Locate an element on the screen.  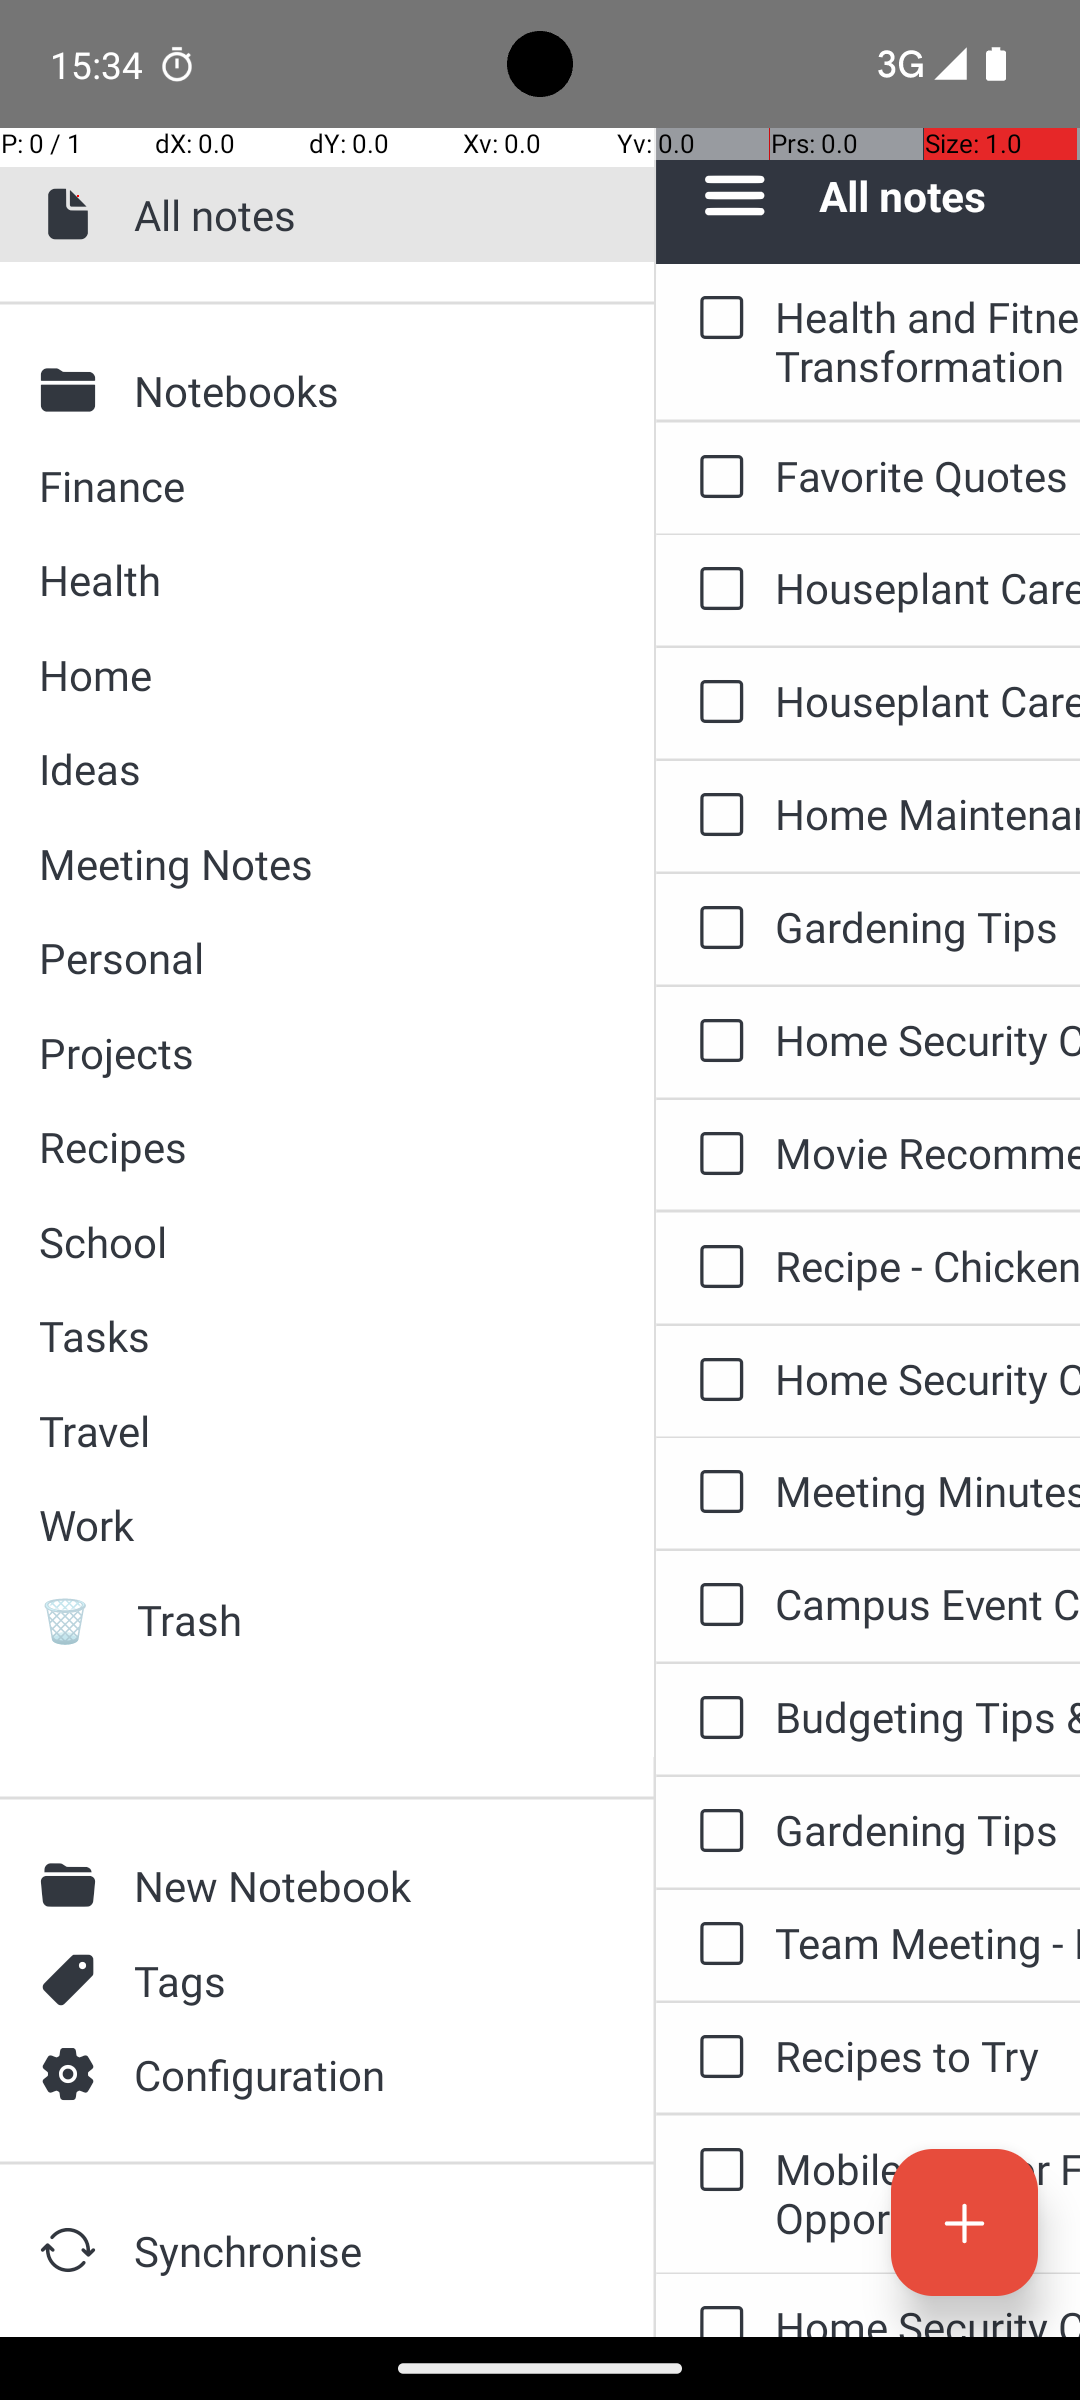
Home Security Checklist is located at coordinates (928, 1040).